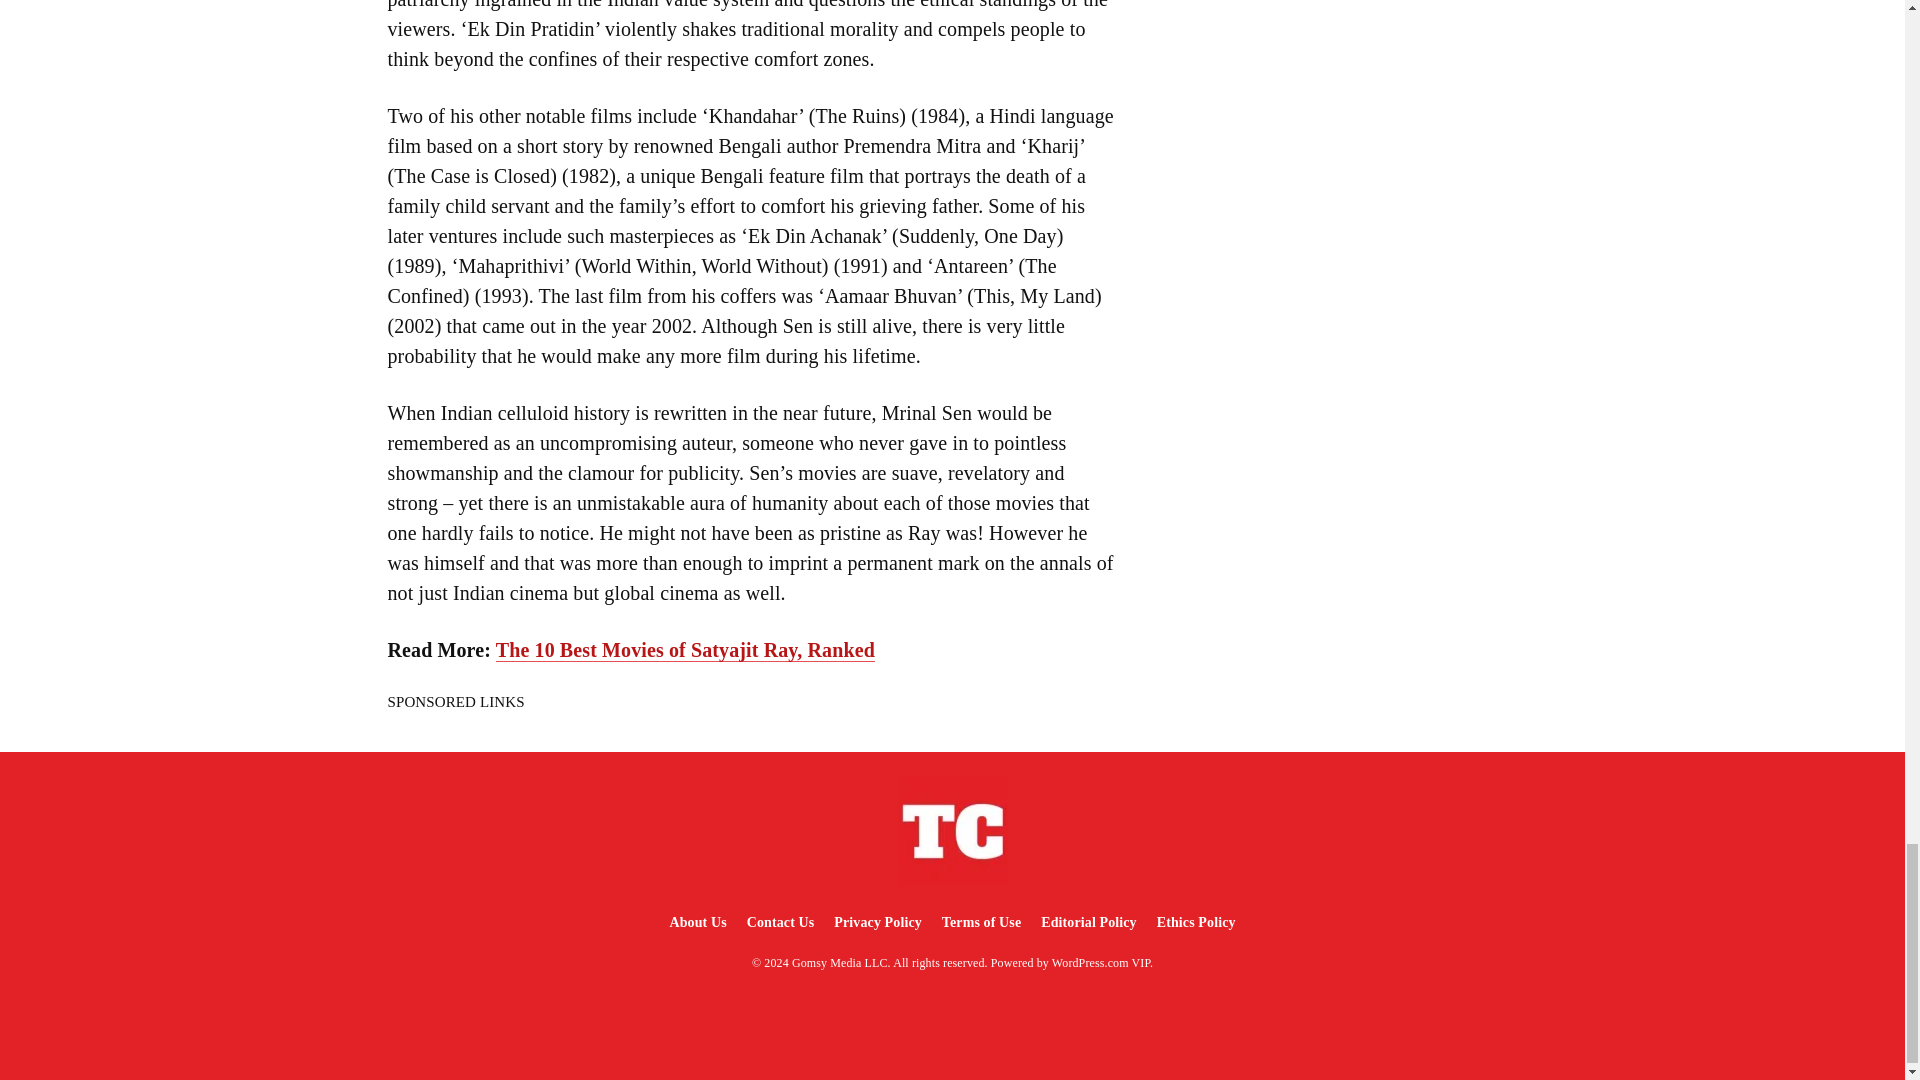  What do you see at coordinates (1088, 922) in the screenshot?
I see `Editorial Policy` at bounding box center [1088, 922].